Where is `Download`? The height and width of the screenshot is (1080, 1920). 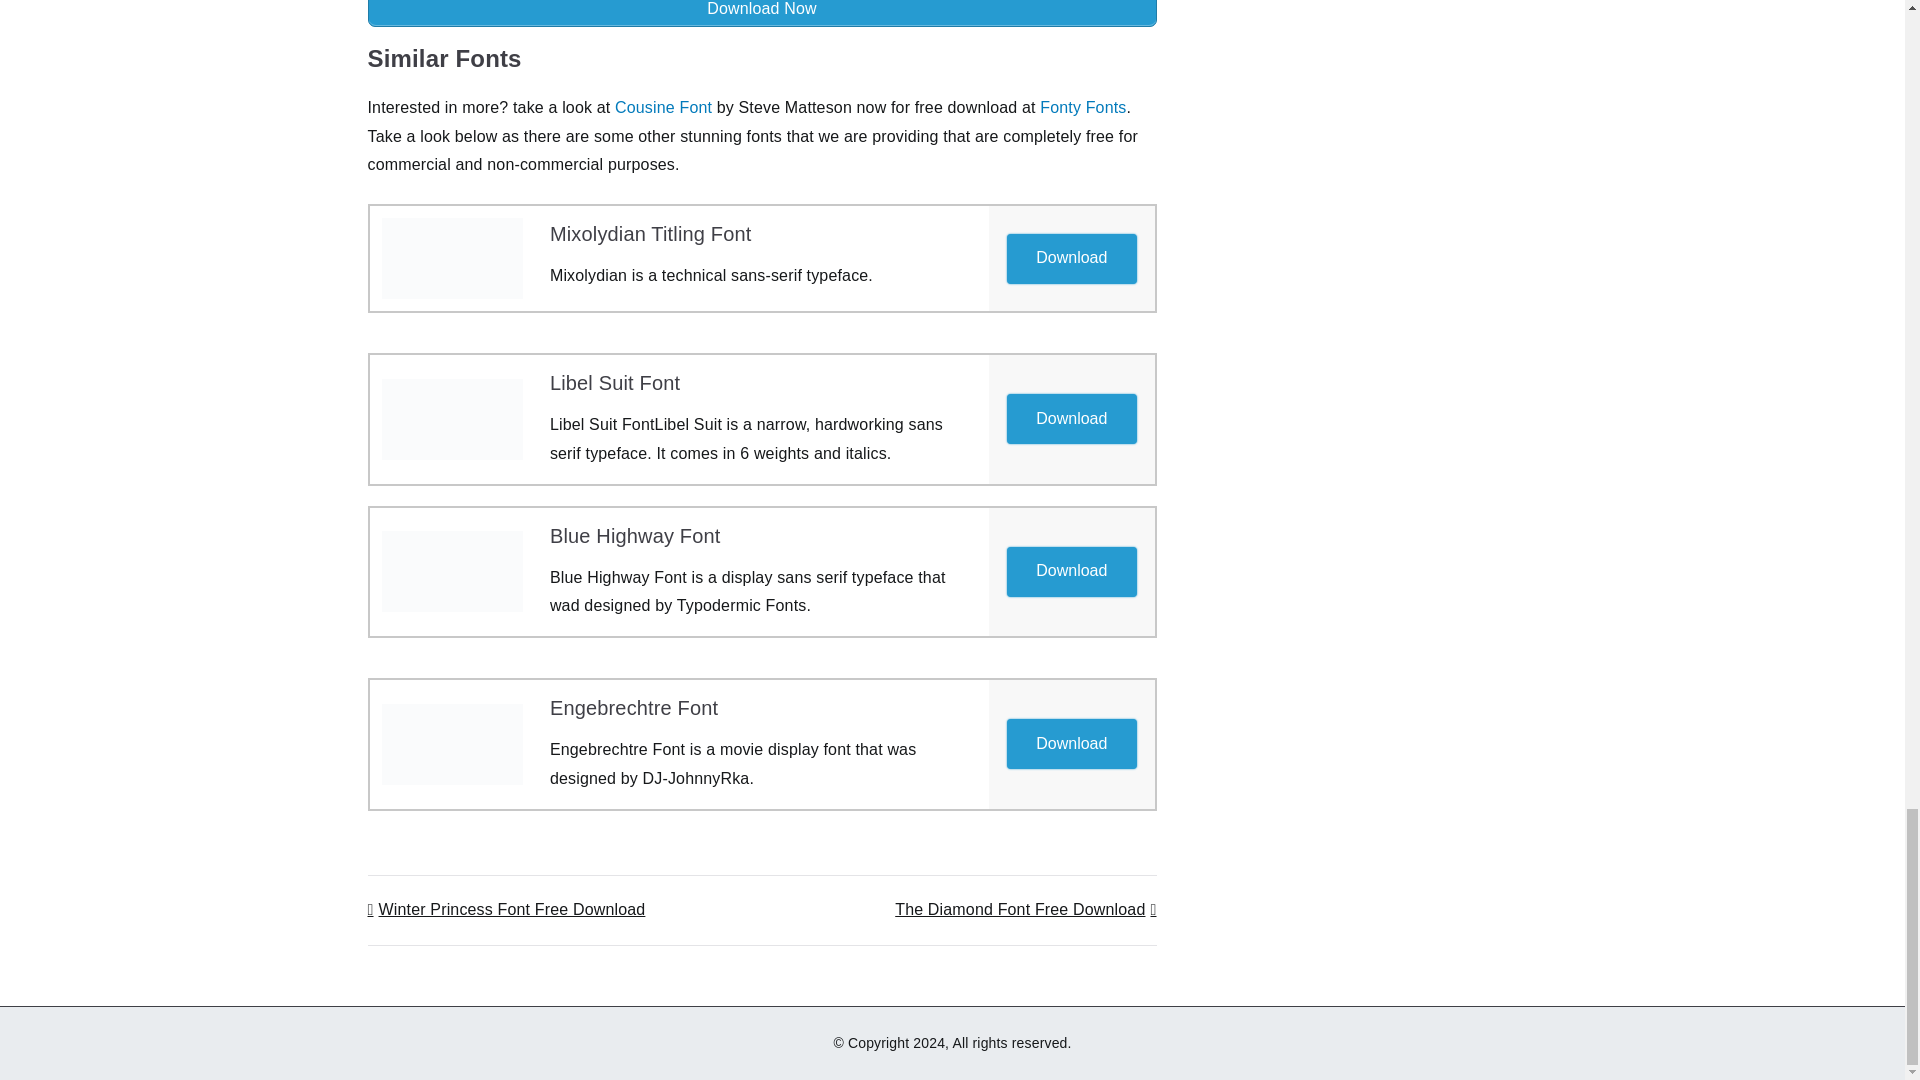 Download is located at coordinates (1071, 744).